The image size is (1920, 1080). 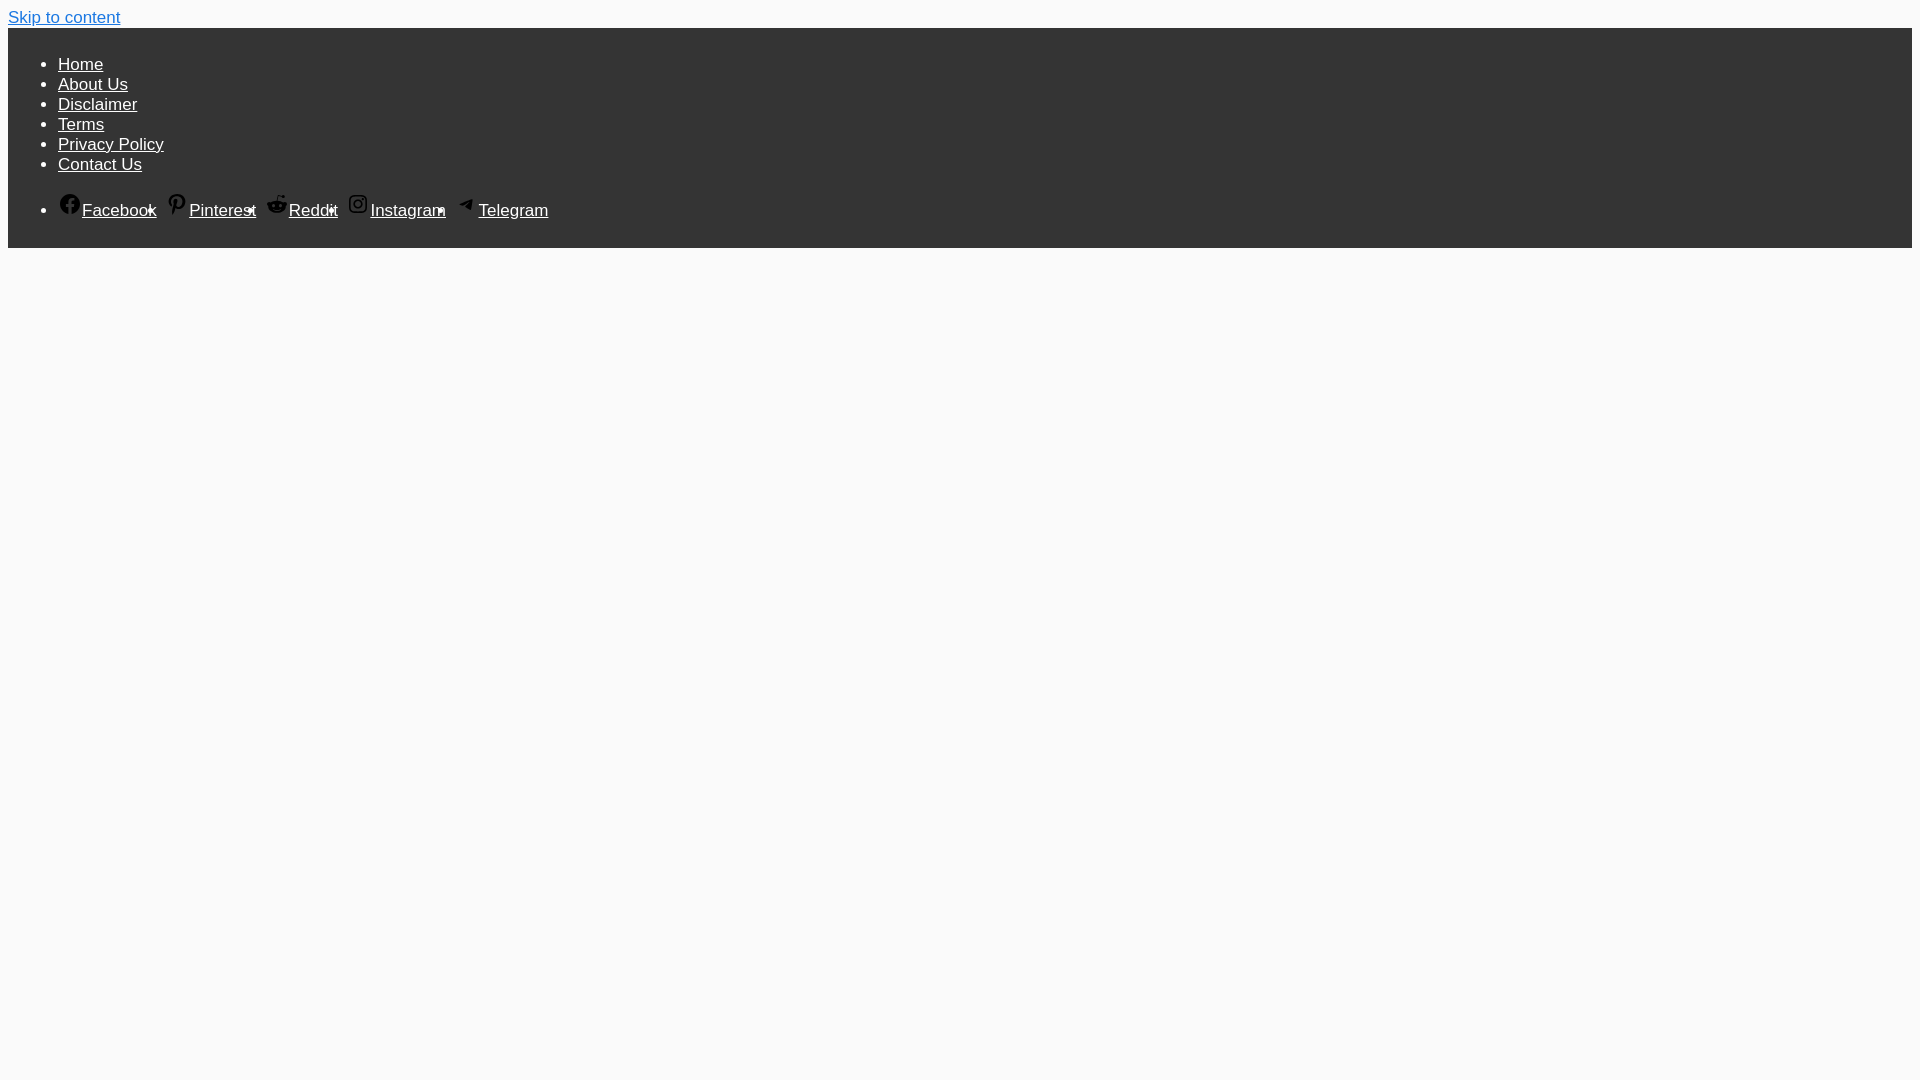 I want to click on Instagram, so click(x=1446, y=28).